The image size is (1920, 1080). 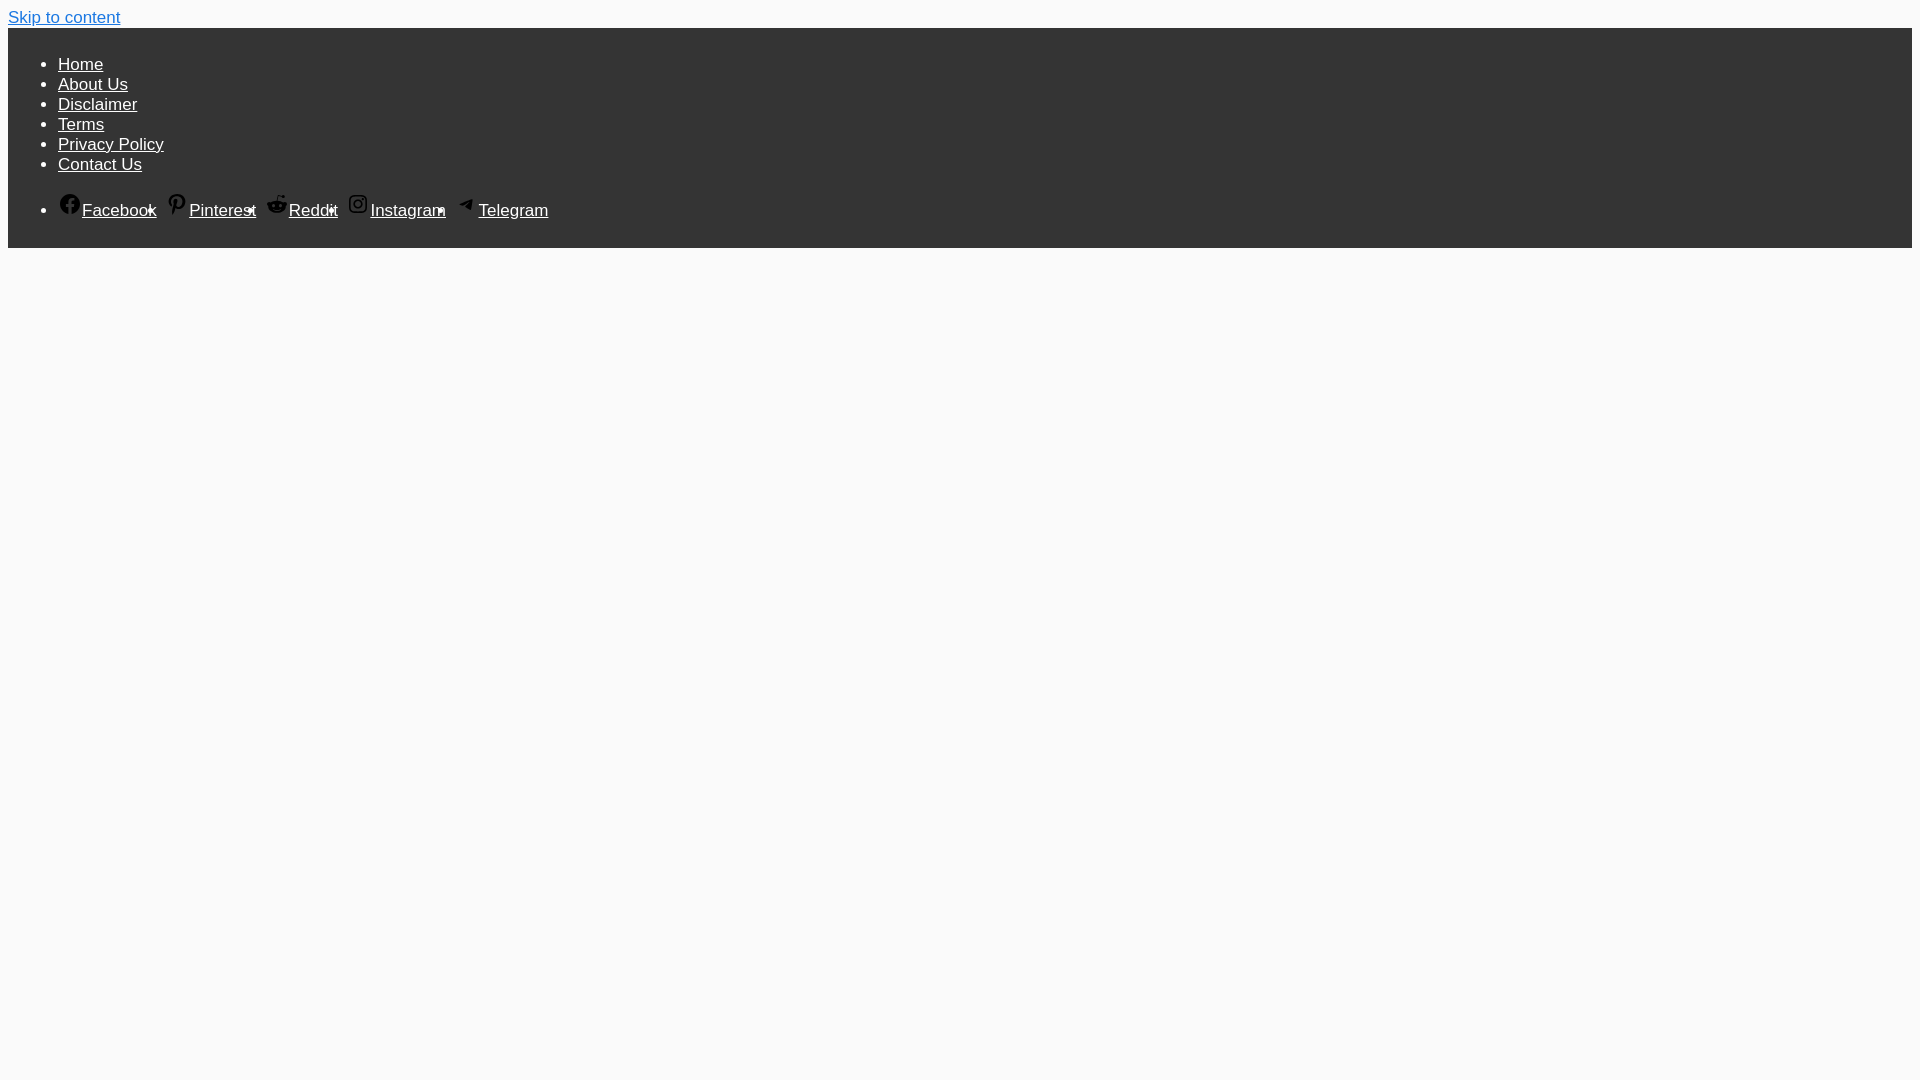 I want to click on Instagram, so click(x=1446, y=28).